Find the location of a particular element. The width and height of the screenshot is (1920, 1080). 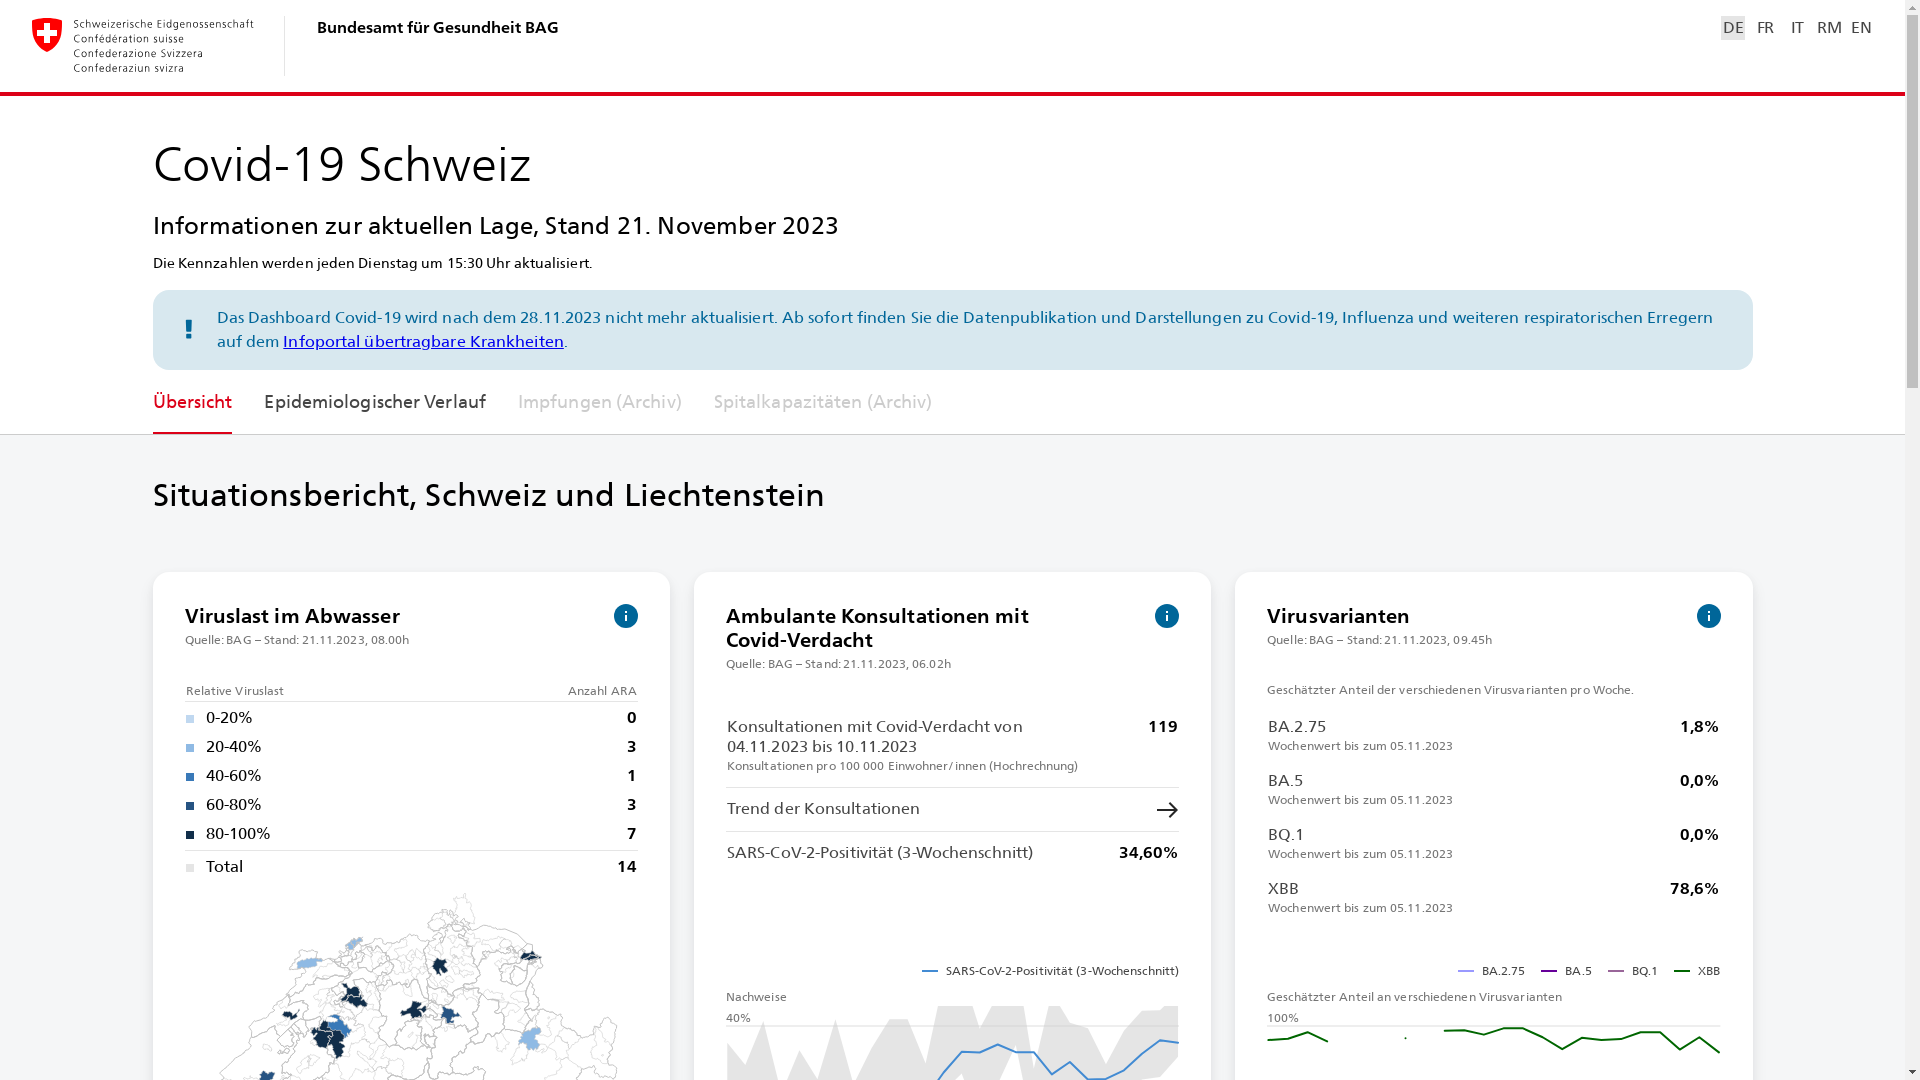

Beschreibungen einblenden is located at coordinates (626, 616).